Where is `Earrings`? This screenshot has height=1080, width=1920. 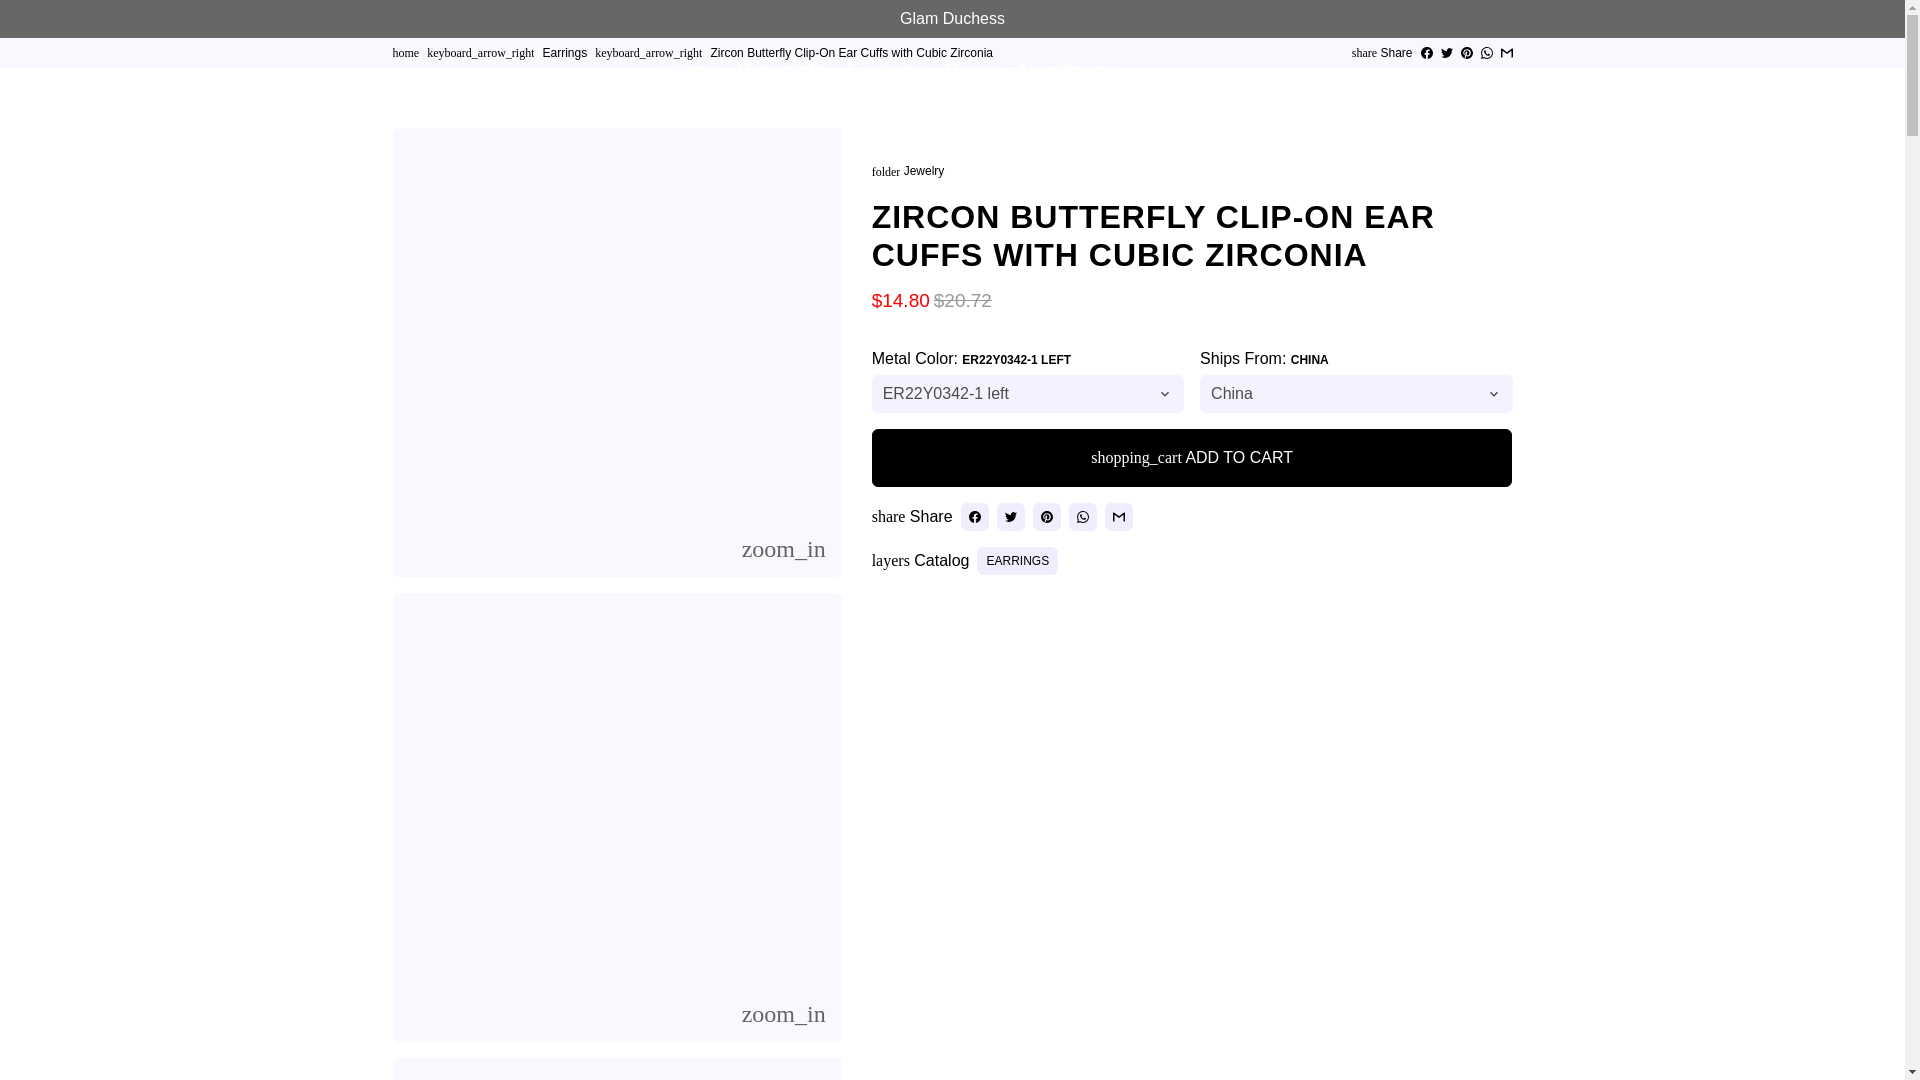
Earrings is located at coordinates (884, 68).